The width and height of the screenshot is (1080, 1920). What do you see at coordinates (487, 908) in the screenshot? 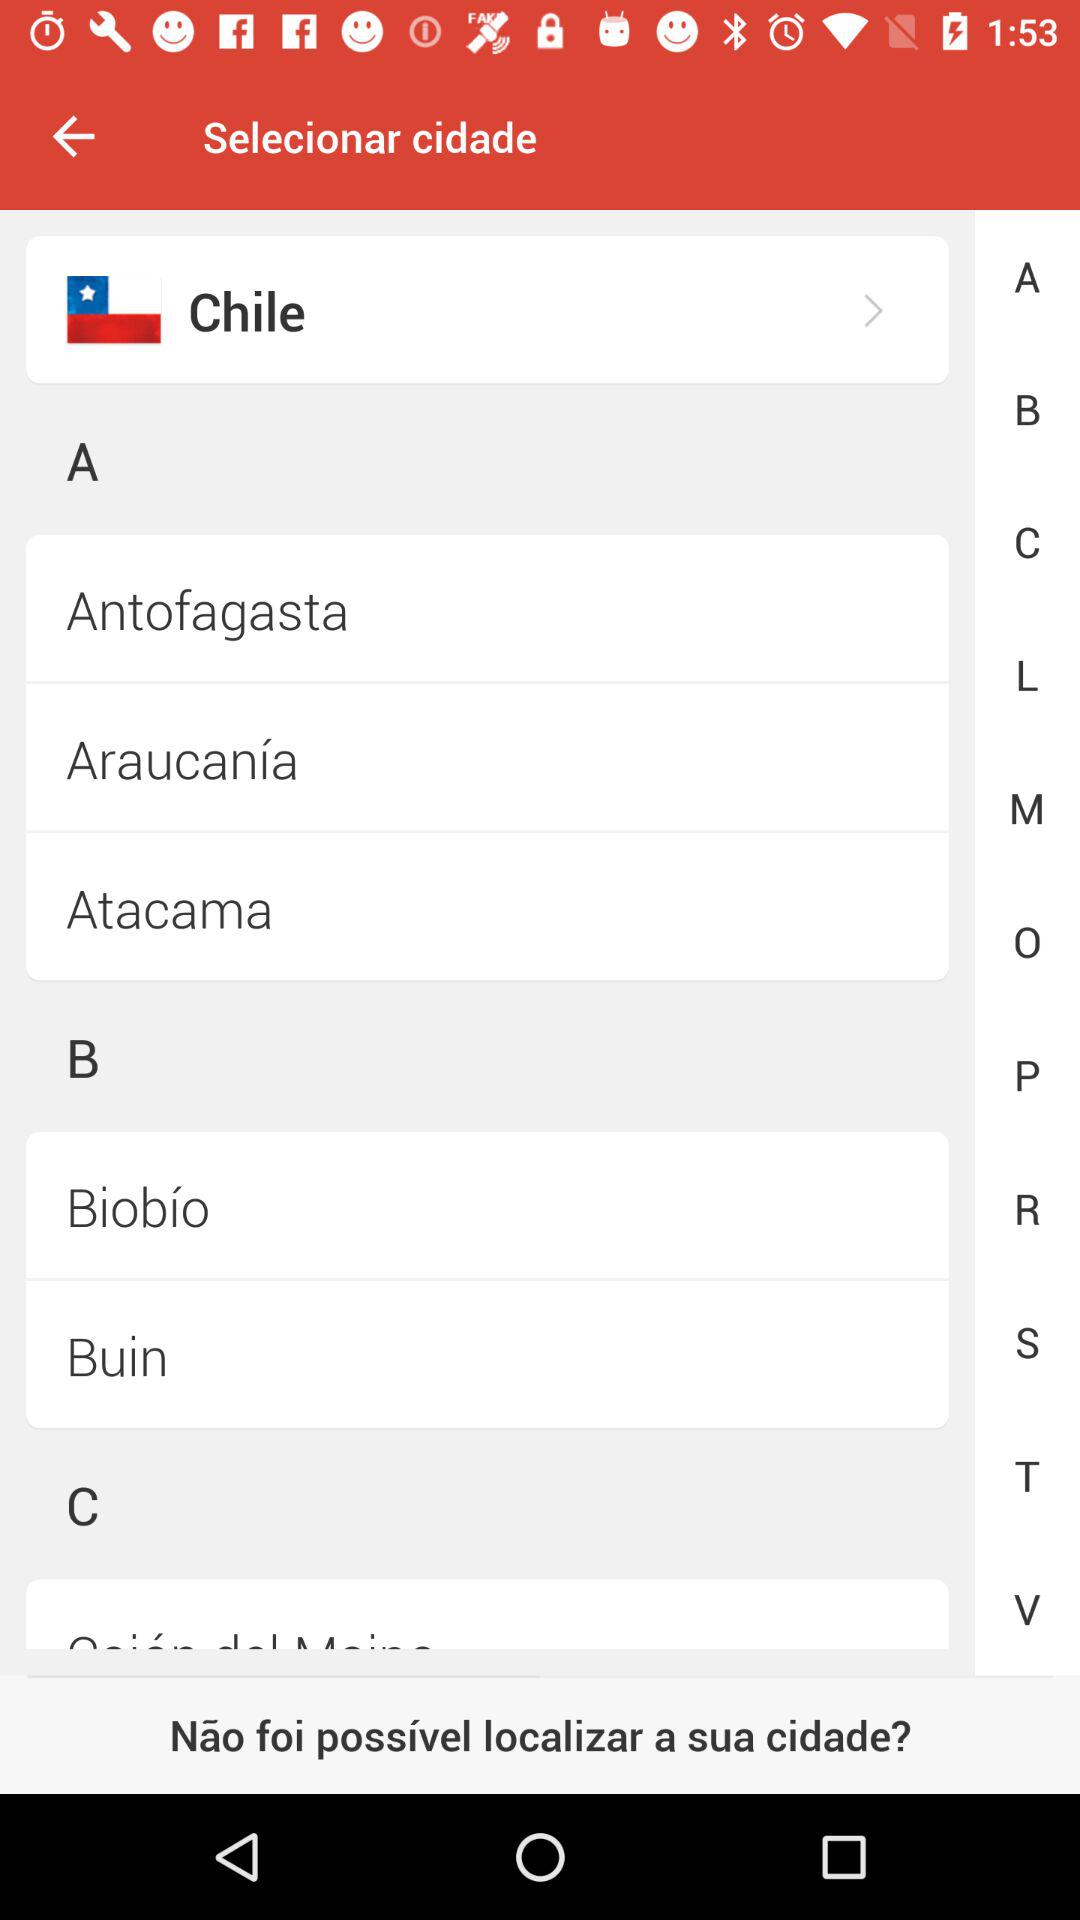
I see `turn off atacama icon` at bounding box center [487, 908].